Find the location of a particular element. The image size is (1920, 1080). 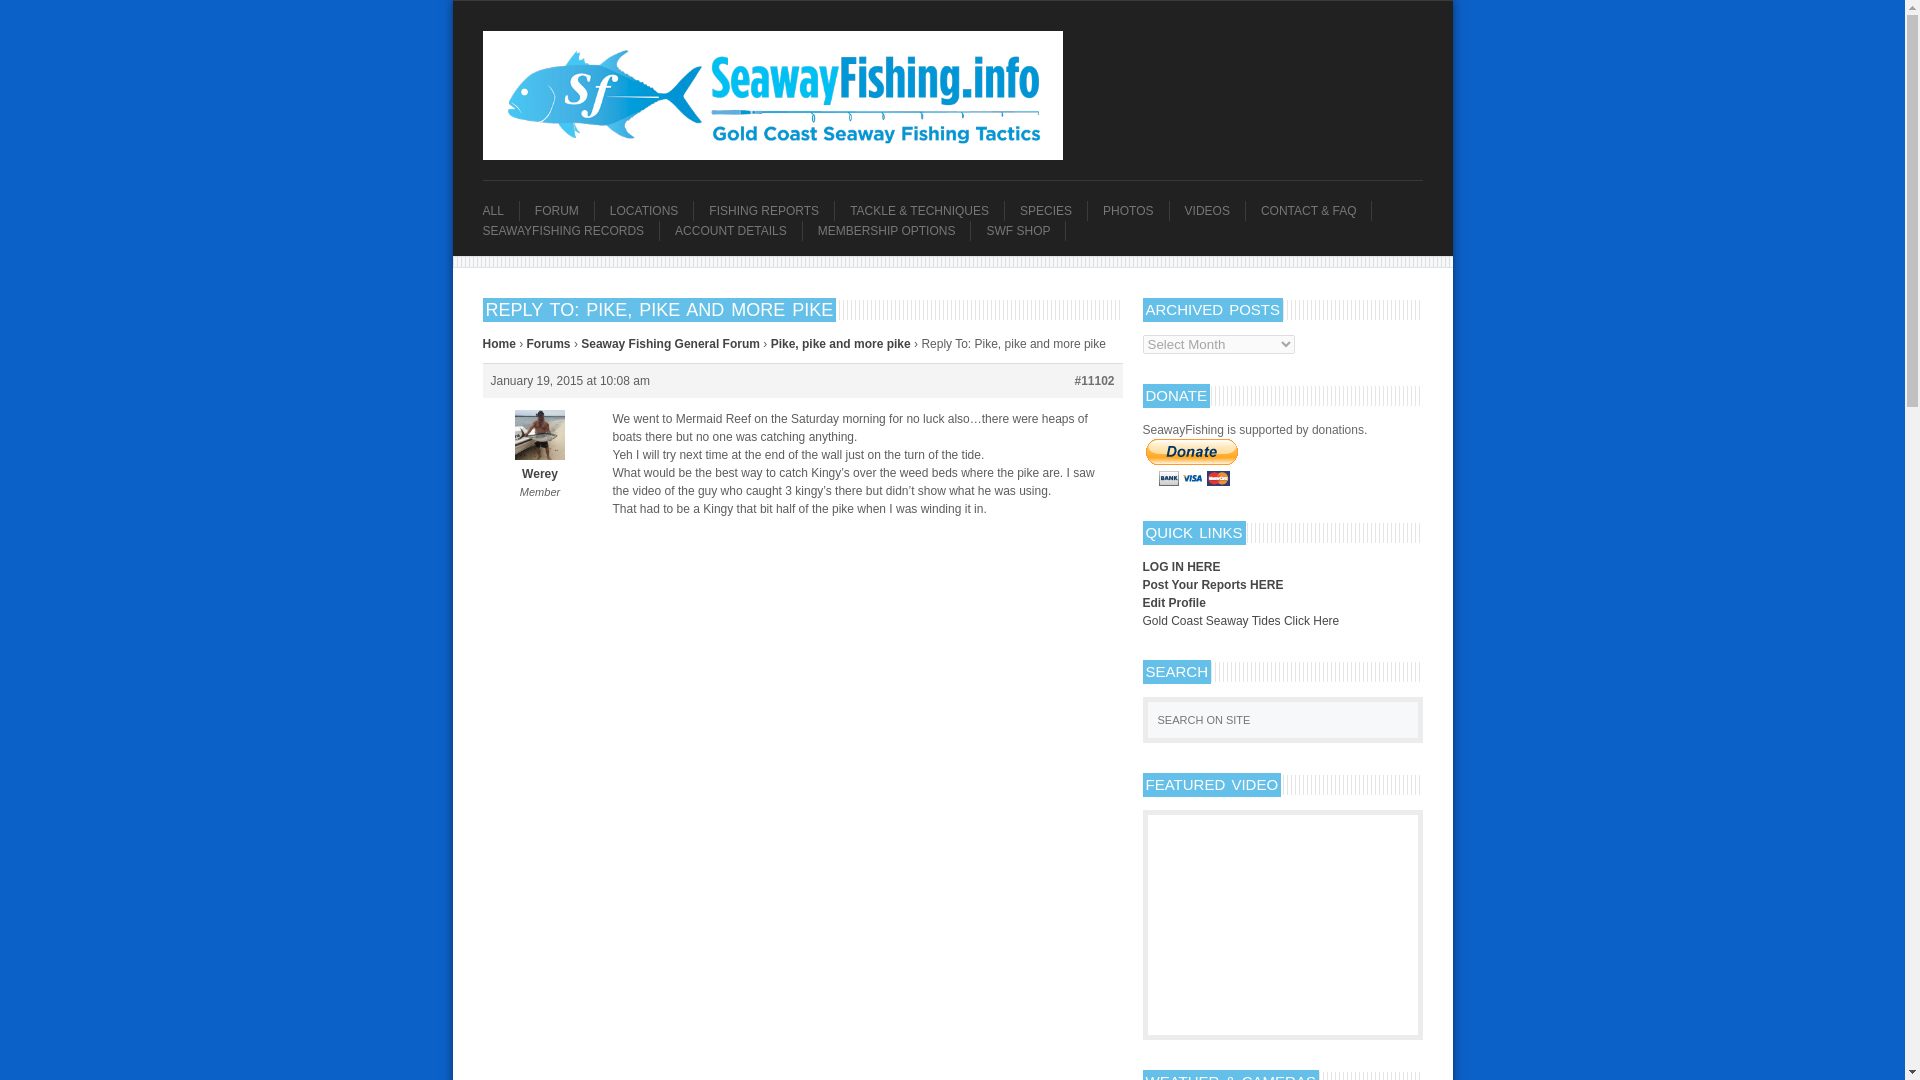

SPECIES is located at coordinates (1052, 210).